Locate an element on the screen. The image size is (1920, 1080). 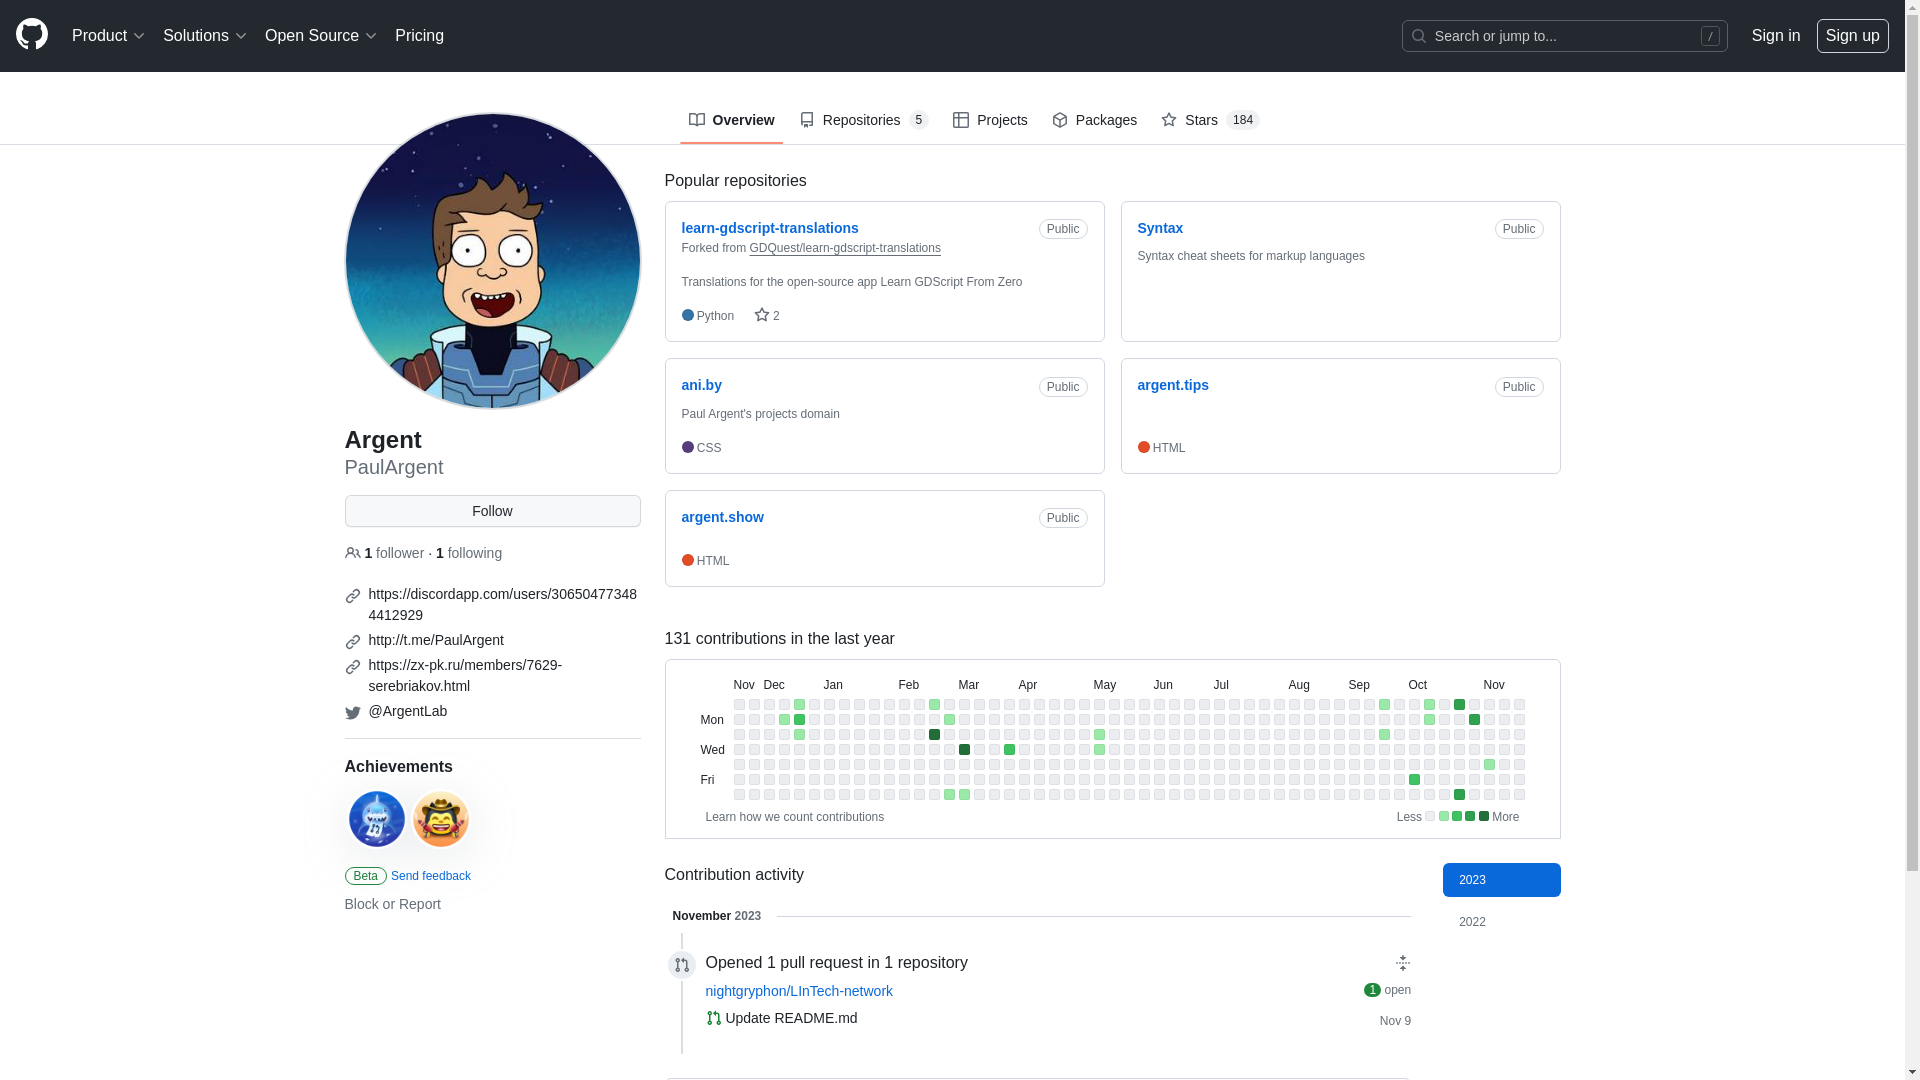
https://zx-pk.ru/members/7629-serebriakov.html is located at coordinates (465, 676).